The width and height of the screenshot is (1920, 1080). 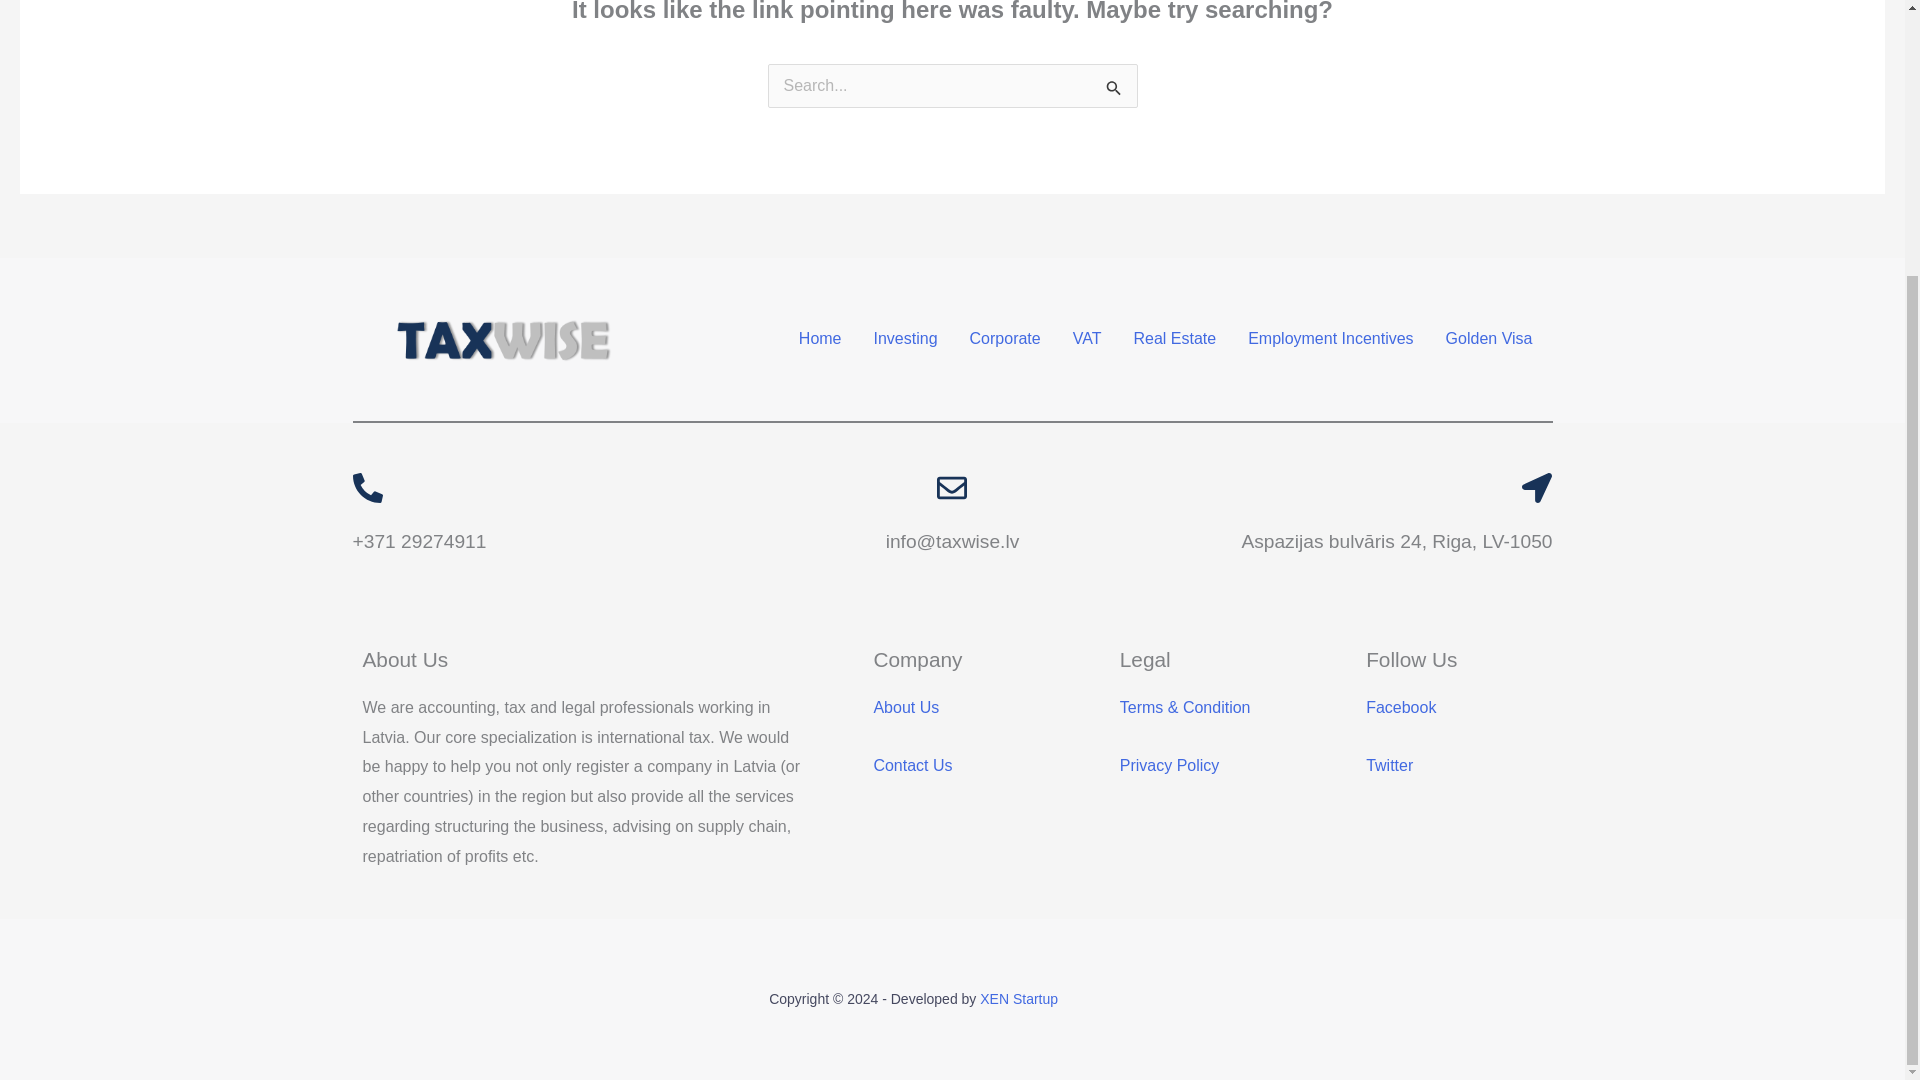 What do you see at coordinates (1330, 338) in the screenshot?
I see `Employment Incentives` at bounding box center [1330, 338].